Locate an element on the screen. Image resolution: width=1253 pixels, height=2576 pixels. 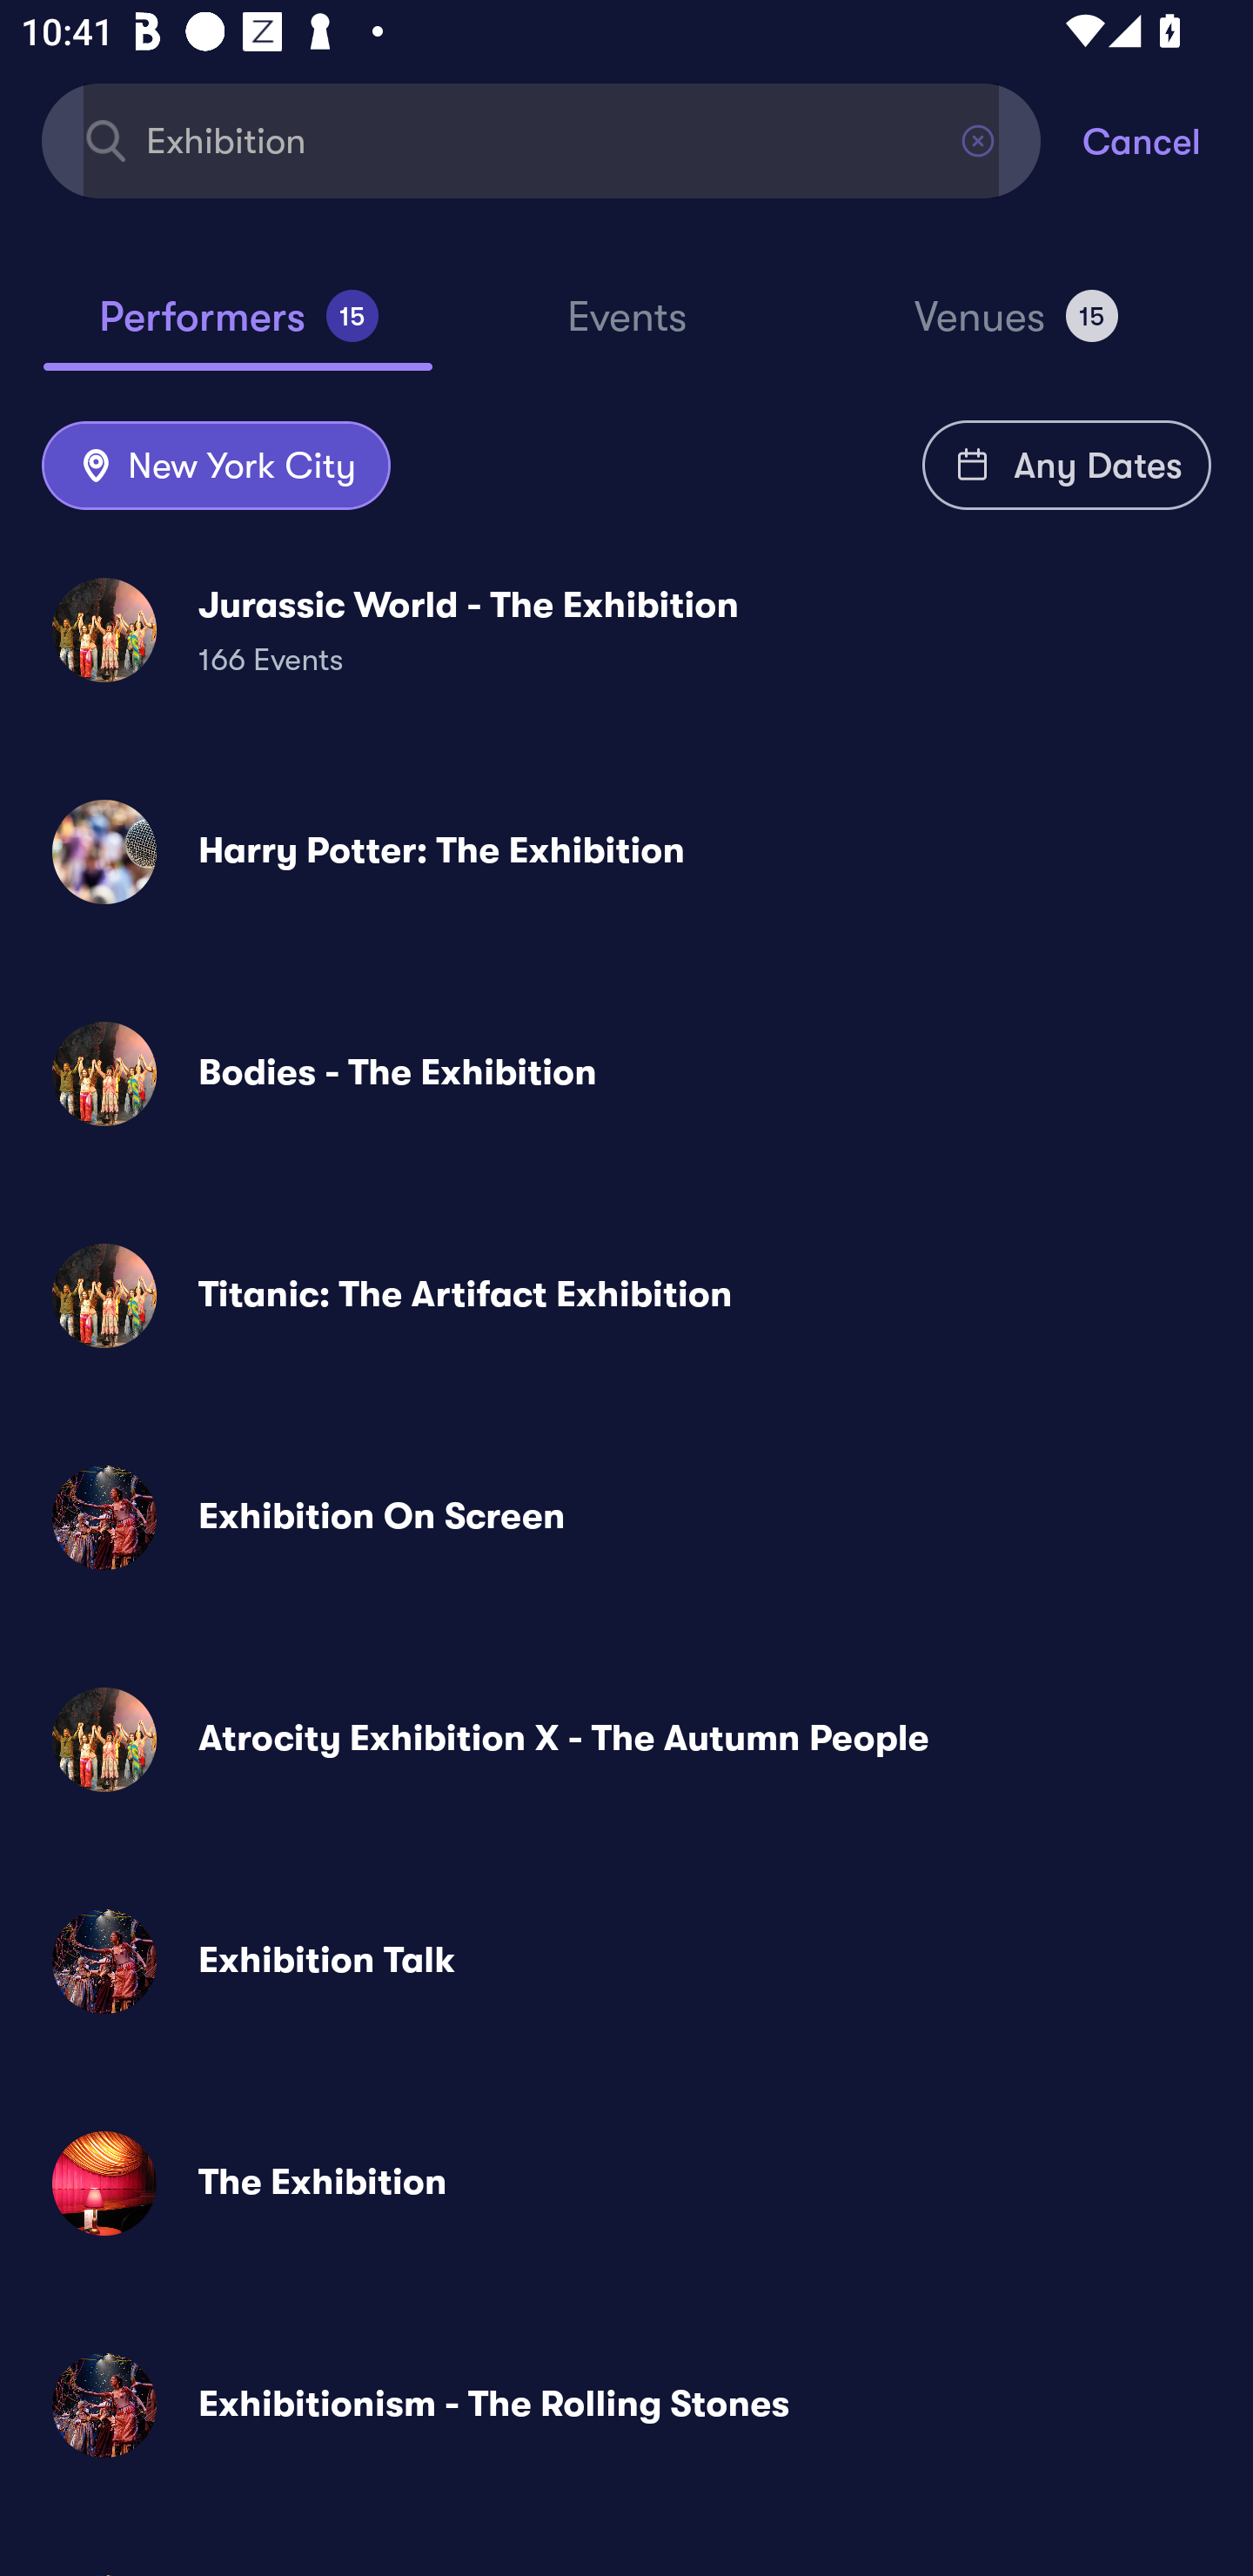
Cancel is located at coordinates (1168, 139).